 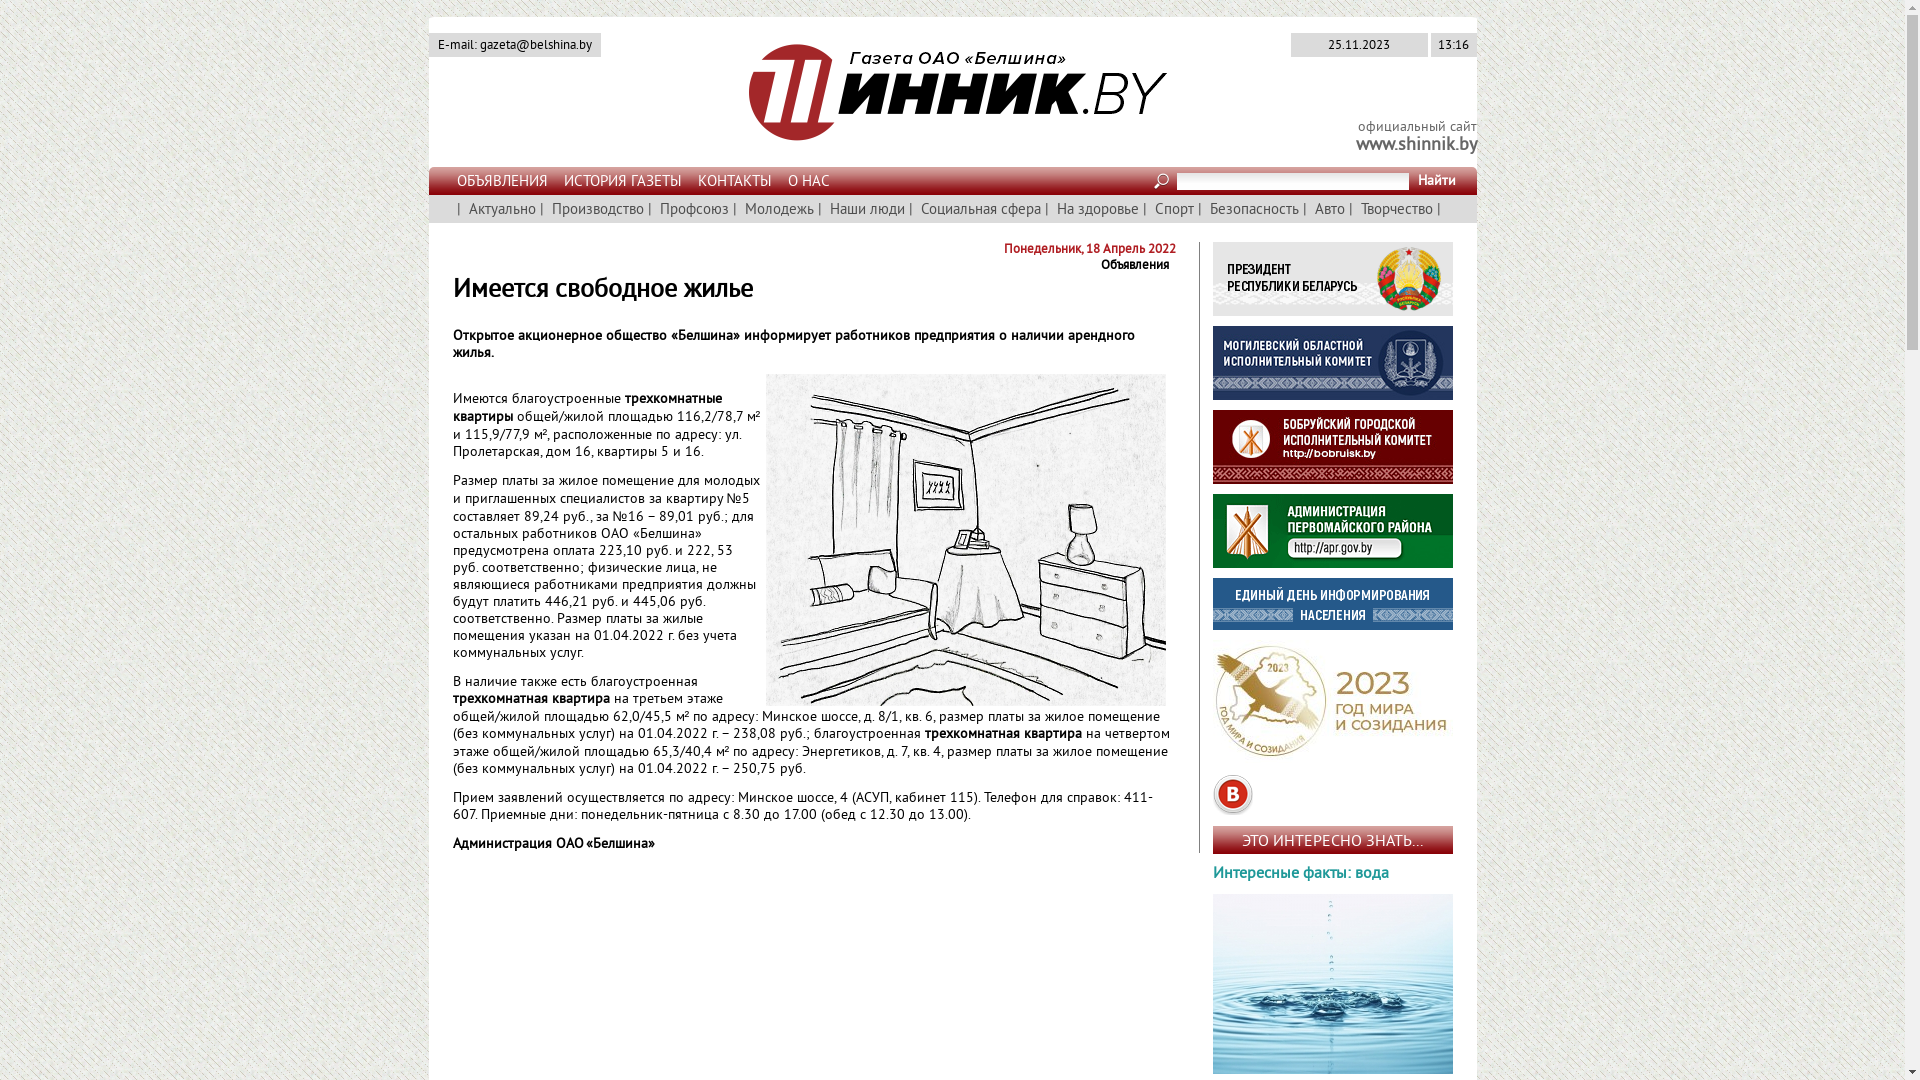 I want to click on |, so click(x=820, y=210).